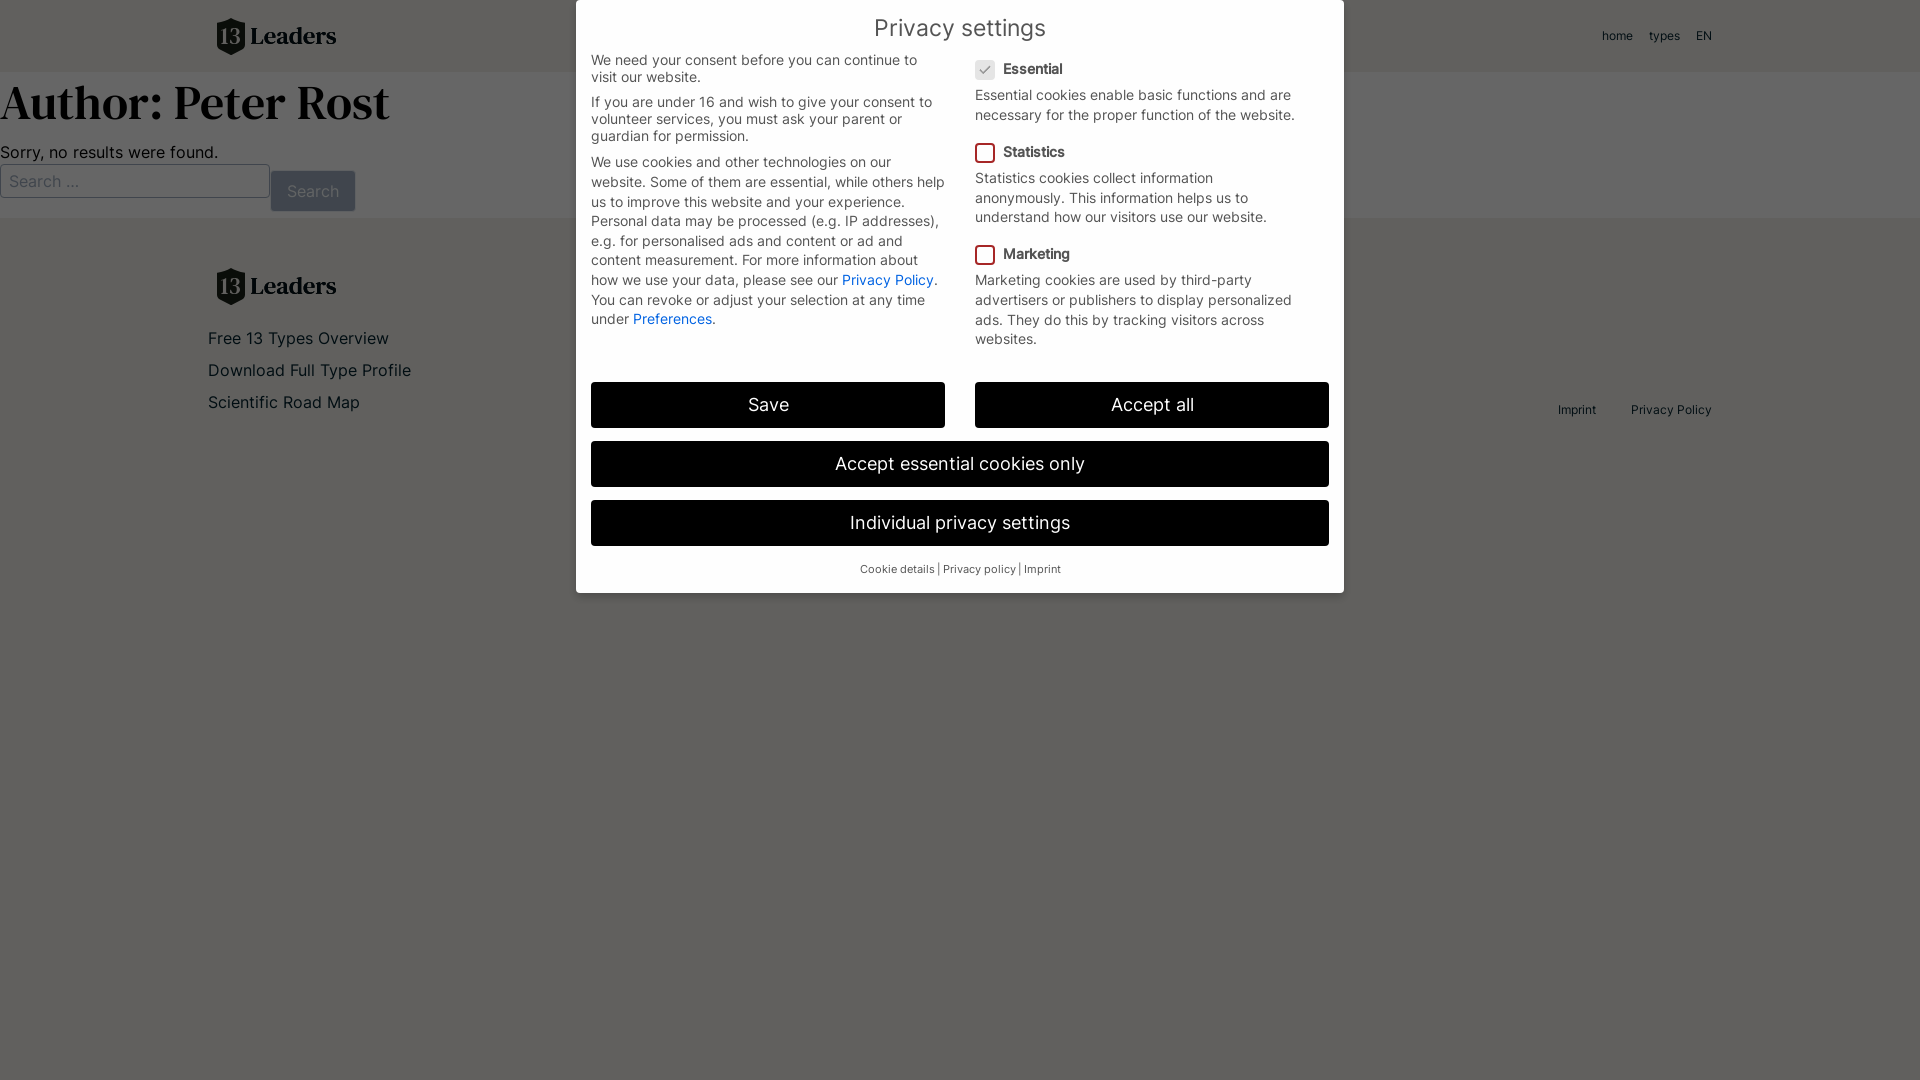 This screenshot has width=1920, height=1080. What do you see at coordinates (1618, 36) in the screenshot?
I see `home` at bounding box center [1618, 36].